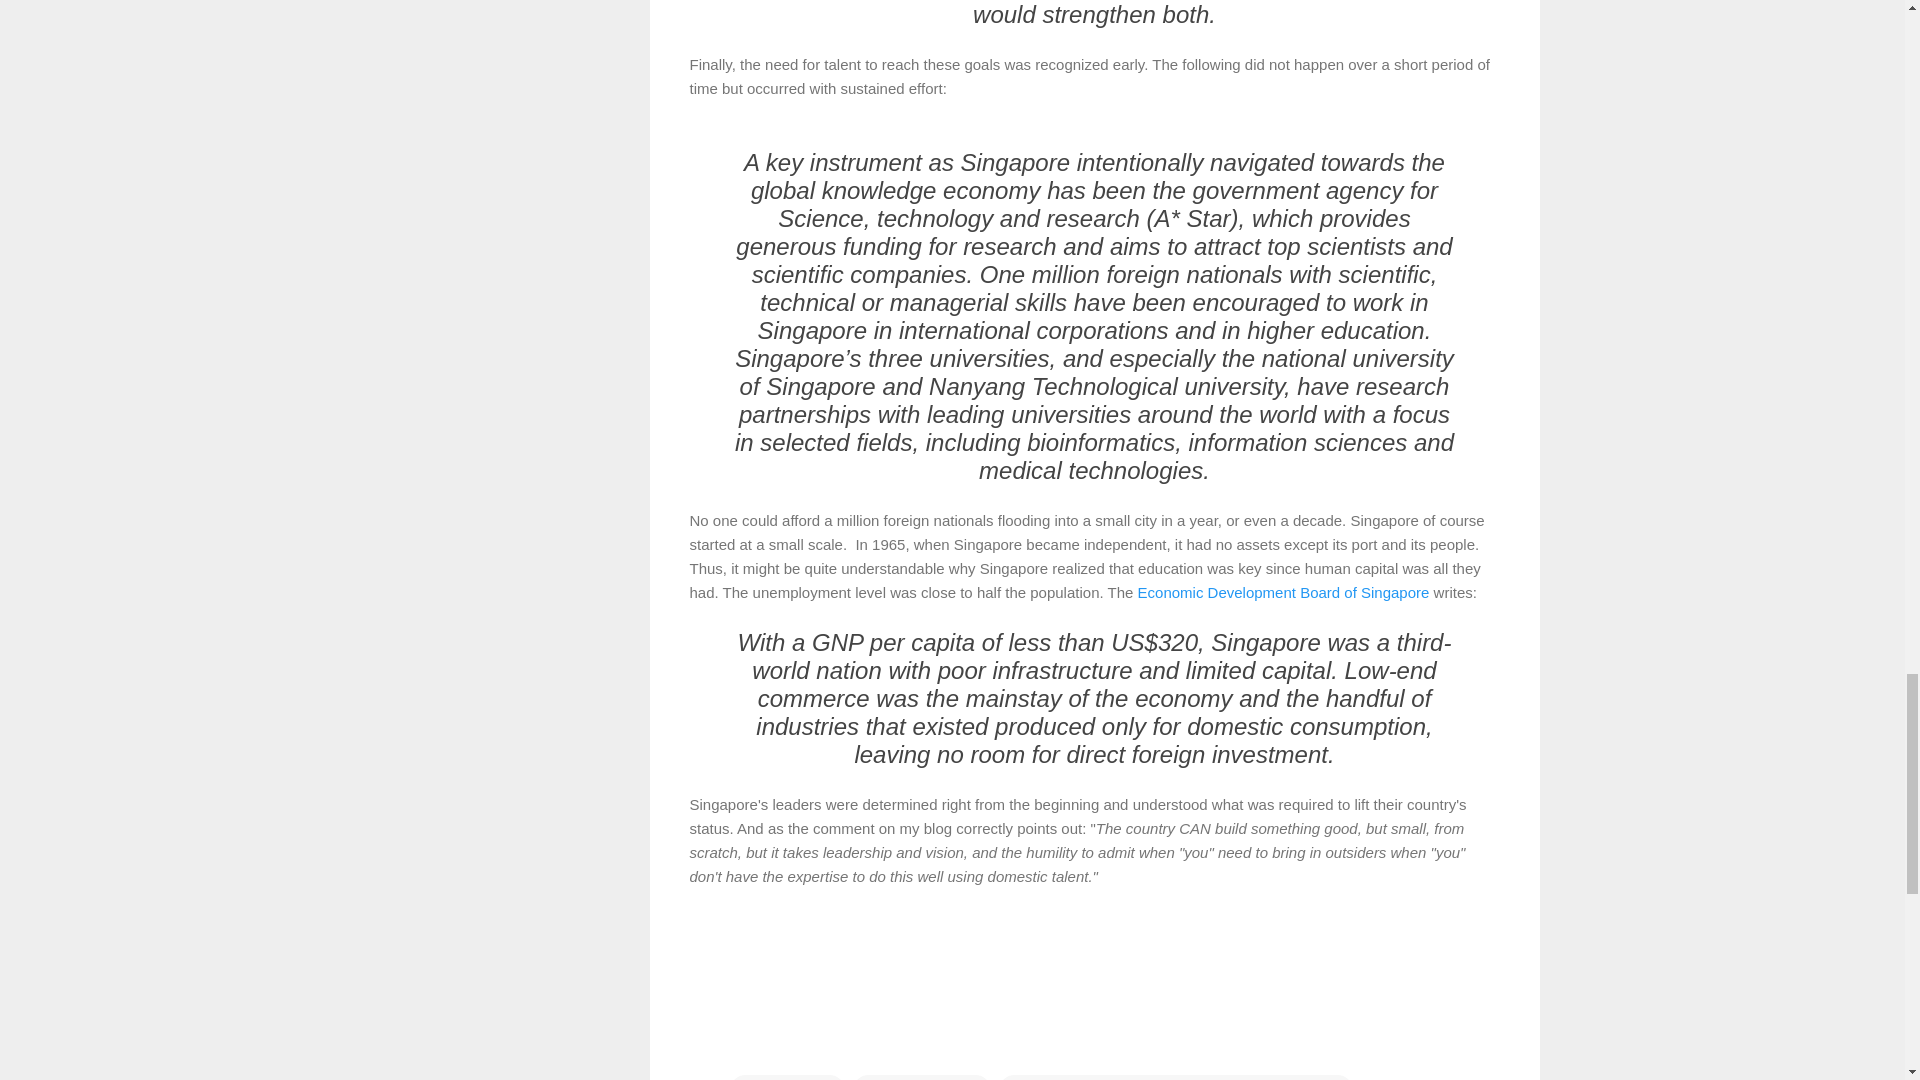 The height and width of the screenshot is (1080, 1920). What do you see at coordinates (1284, 592) in the screenshot?
I see `Economic Development Board of Singapore` at bounding box center [1284, 592].